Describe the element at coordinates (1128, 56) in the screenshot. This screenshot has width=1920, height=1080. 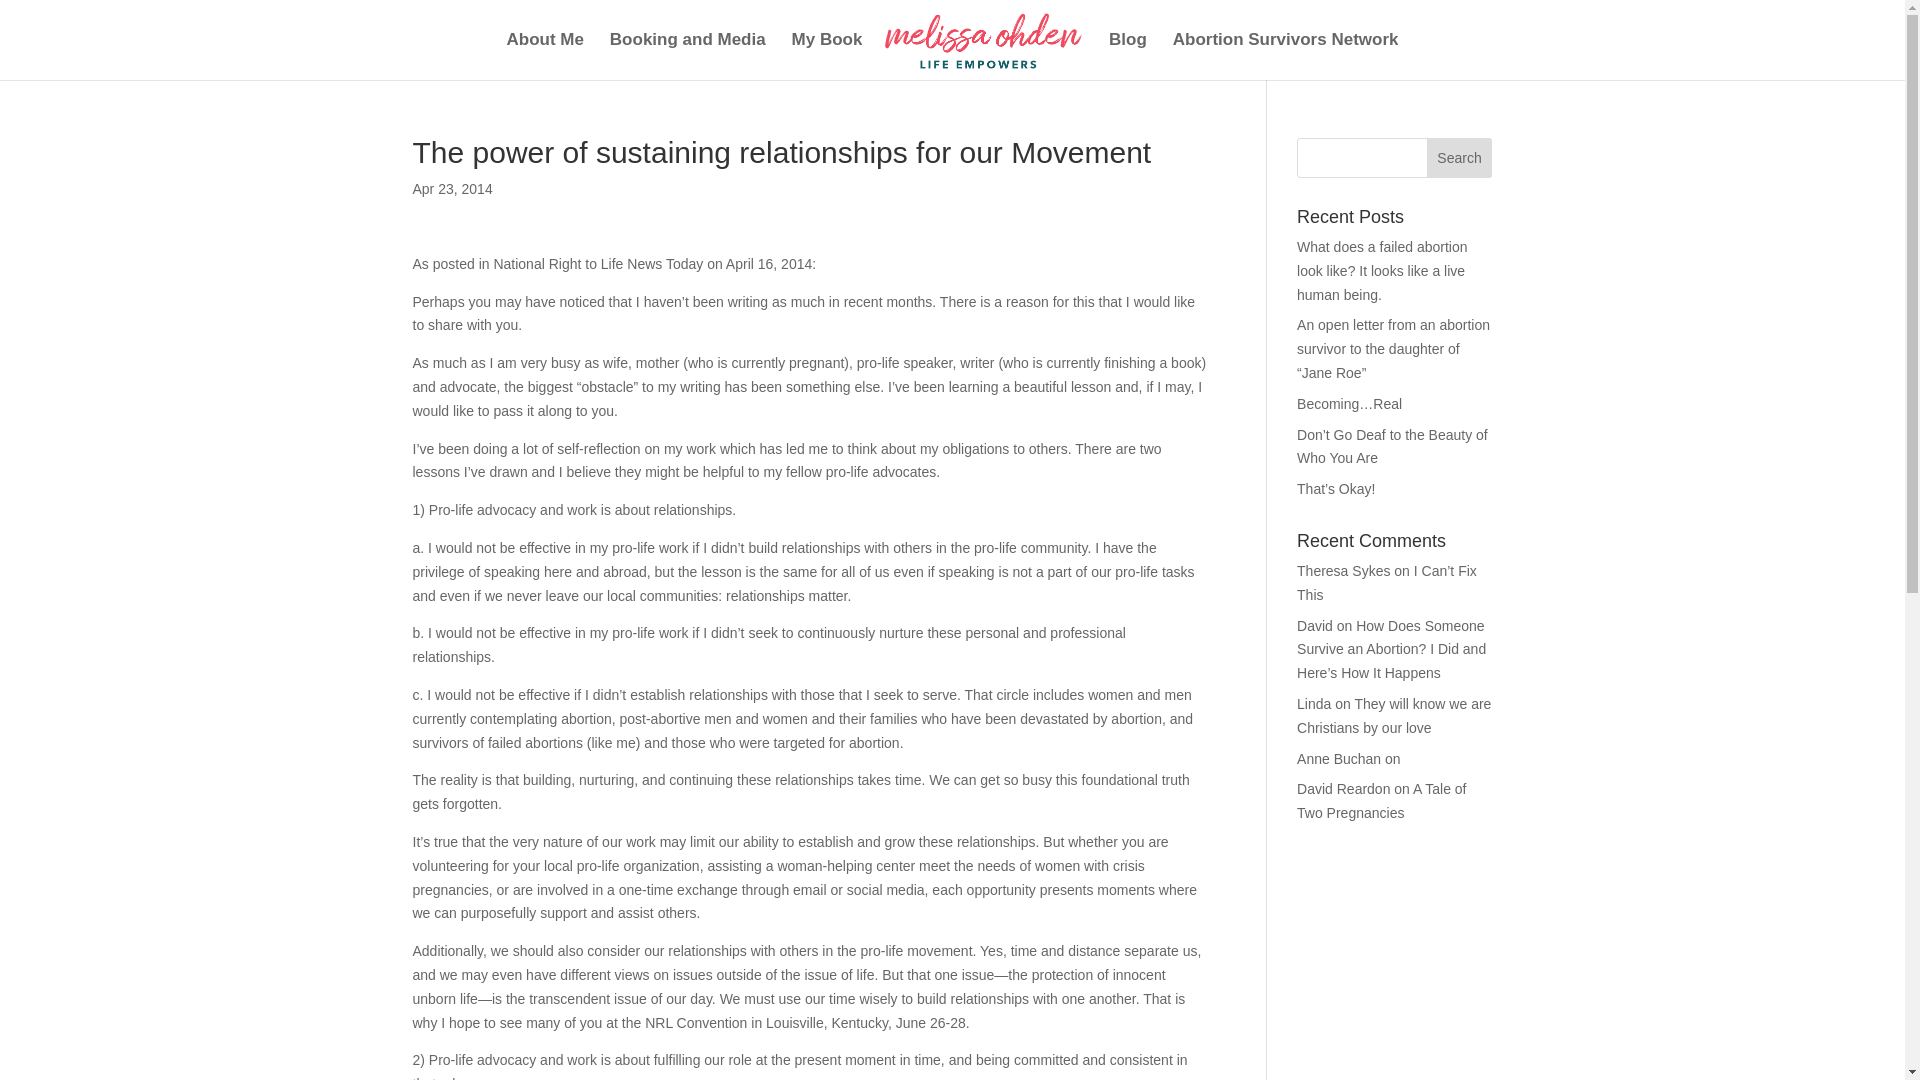
I see `Blog` at that location.